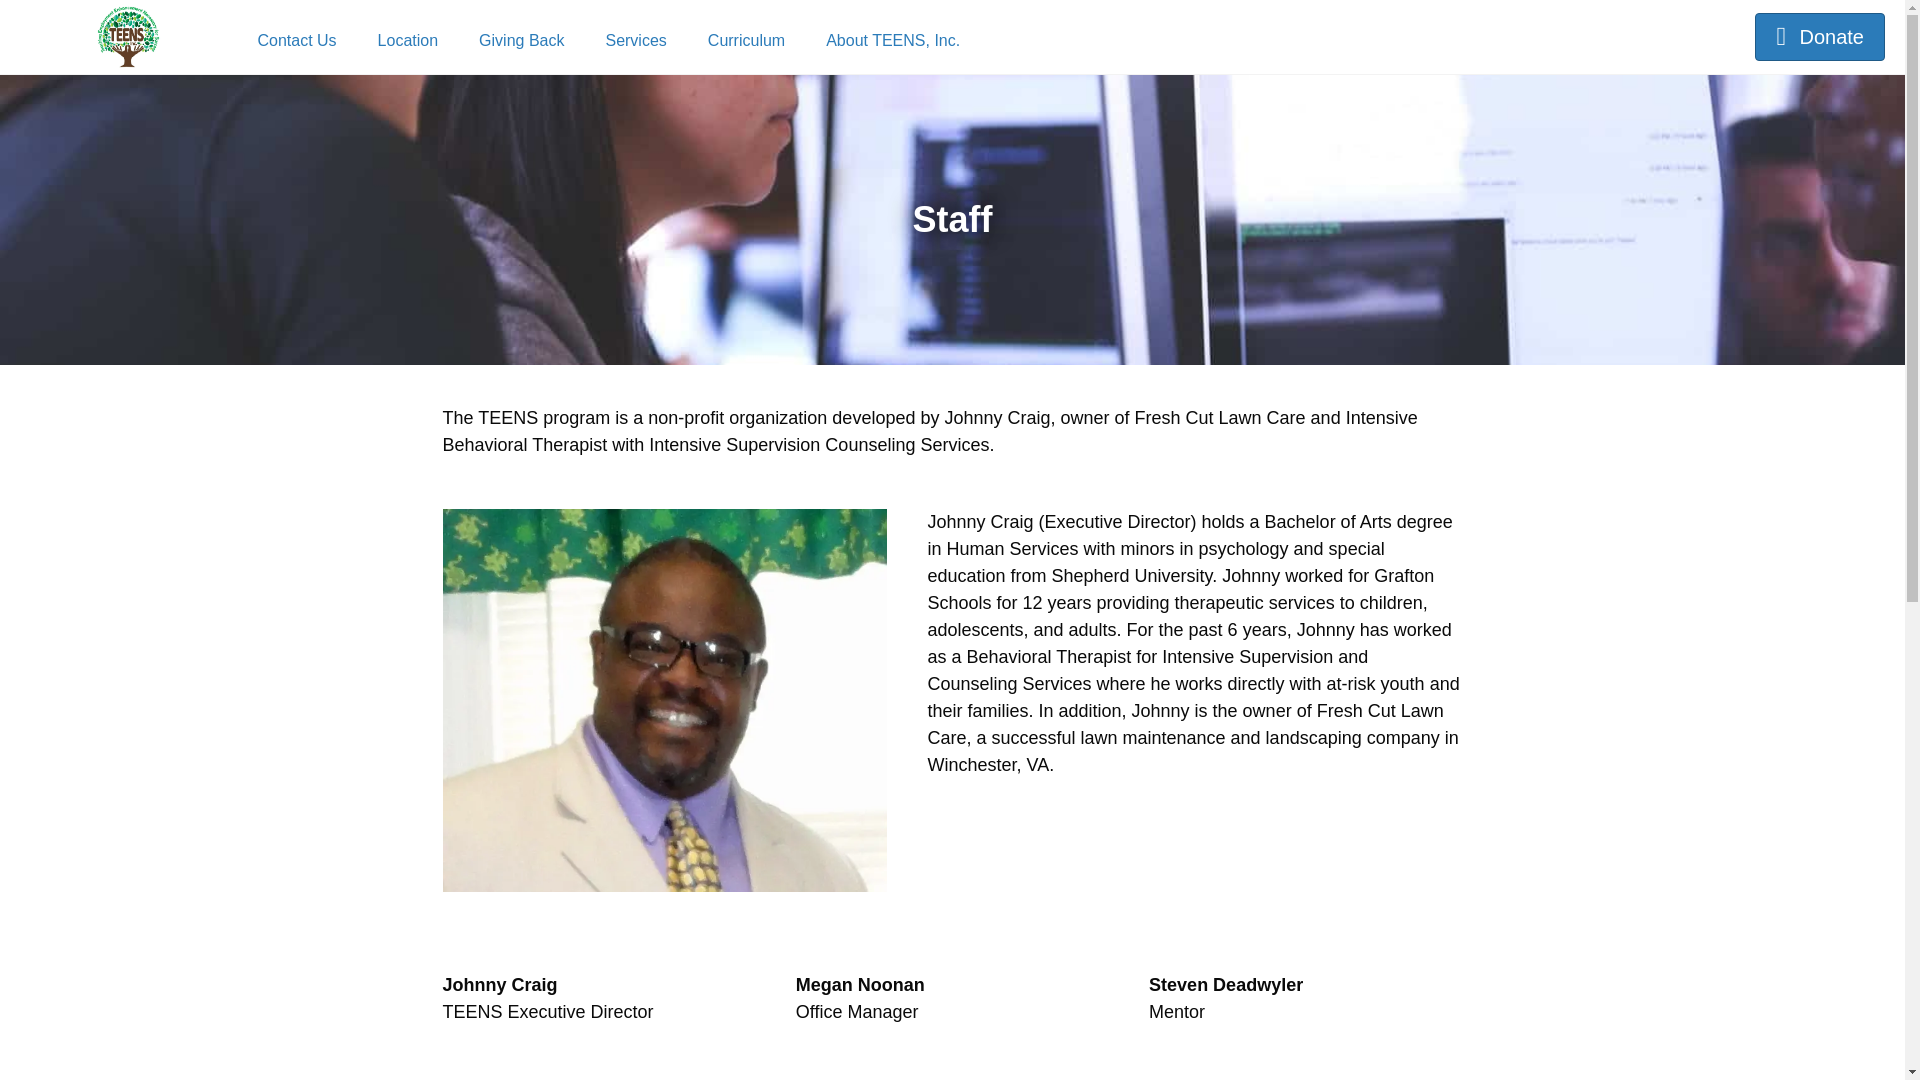 This screenshot has width=1920, height=1080. What do you see at coordinates (520, 40) in the screenshot?
I see `Giving Back` at bounding box center [520, 40].